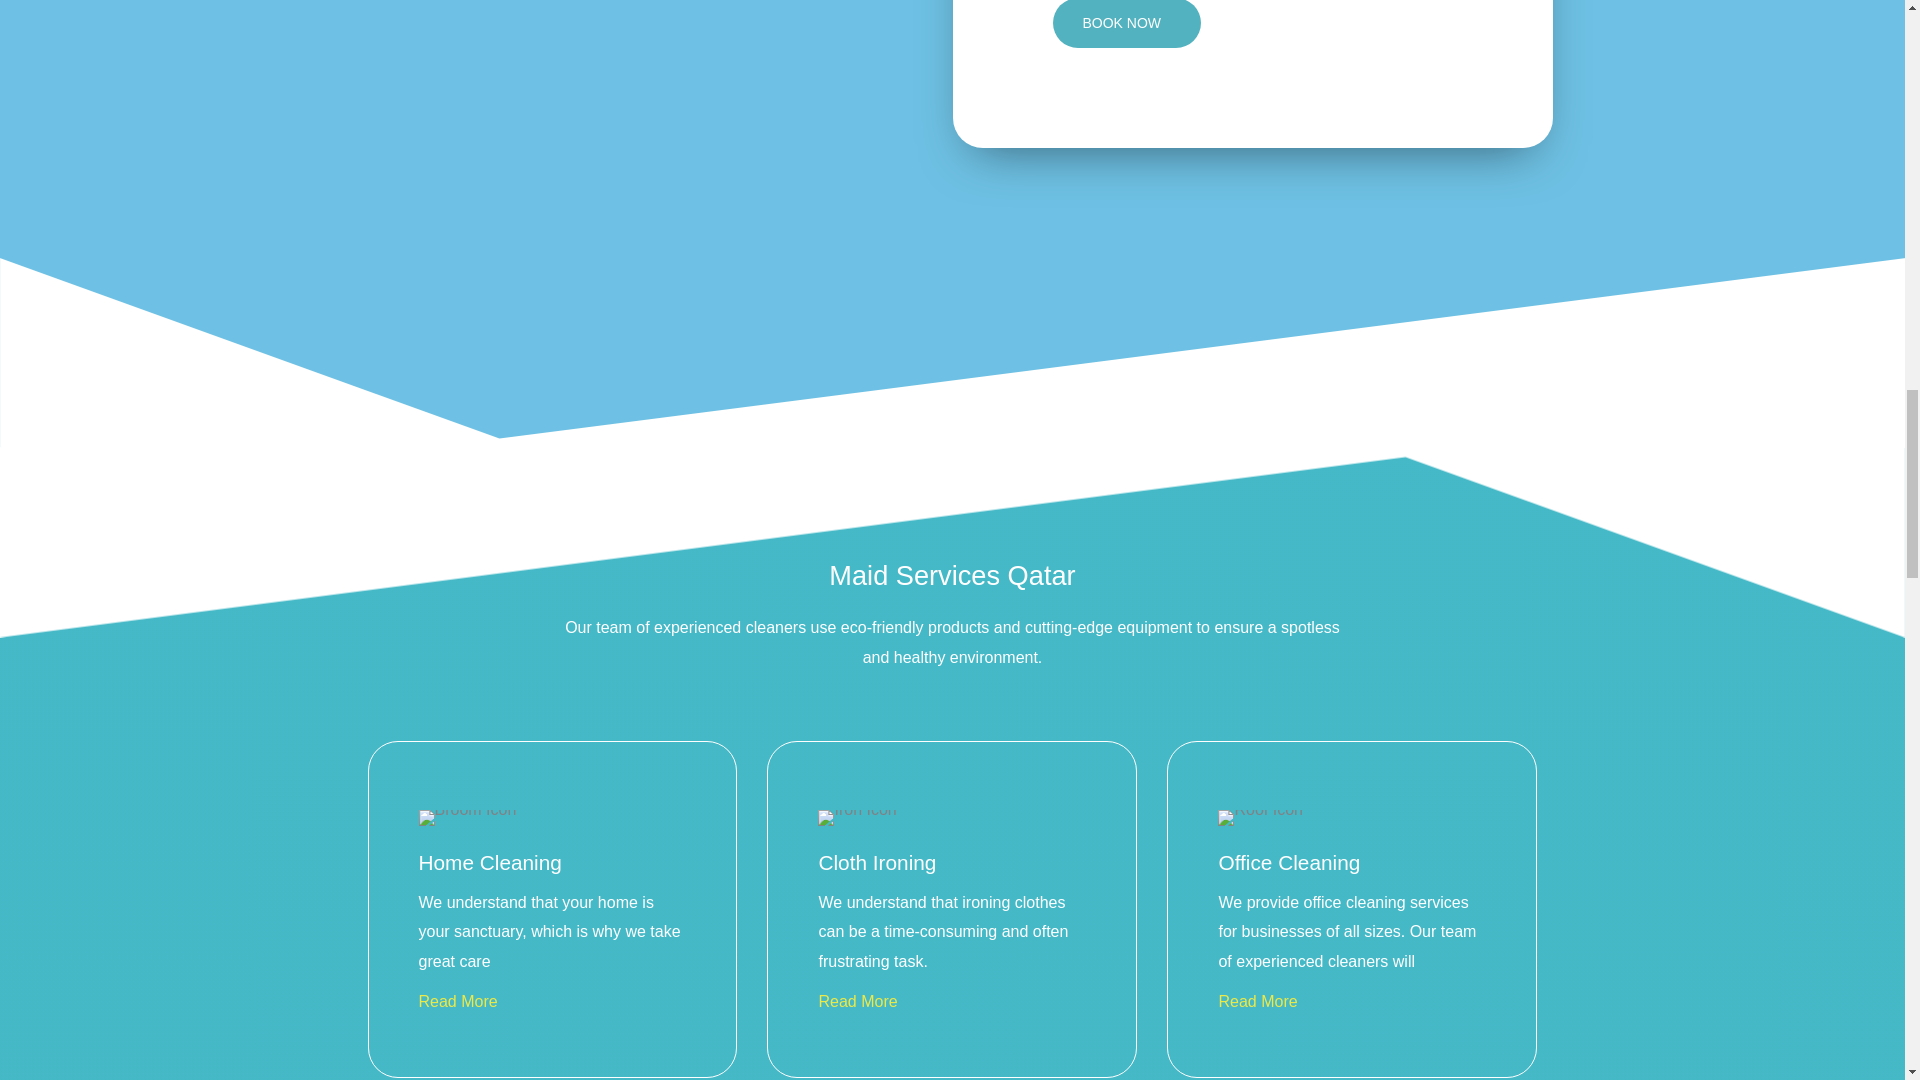 This screenshot has height=1080, width=1920. Describe the element at coordinates (860, 1000) in the screenshot. I see `Read More` at that location.